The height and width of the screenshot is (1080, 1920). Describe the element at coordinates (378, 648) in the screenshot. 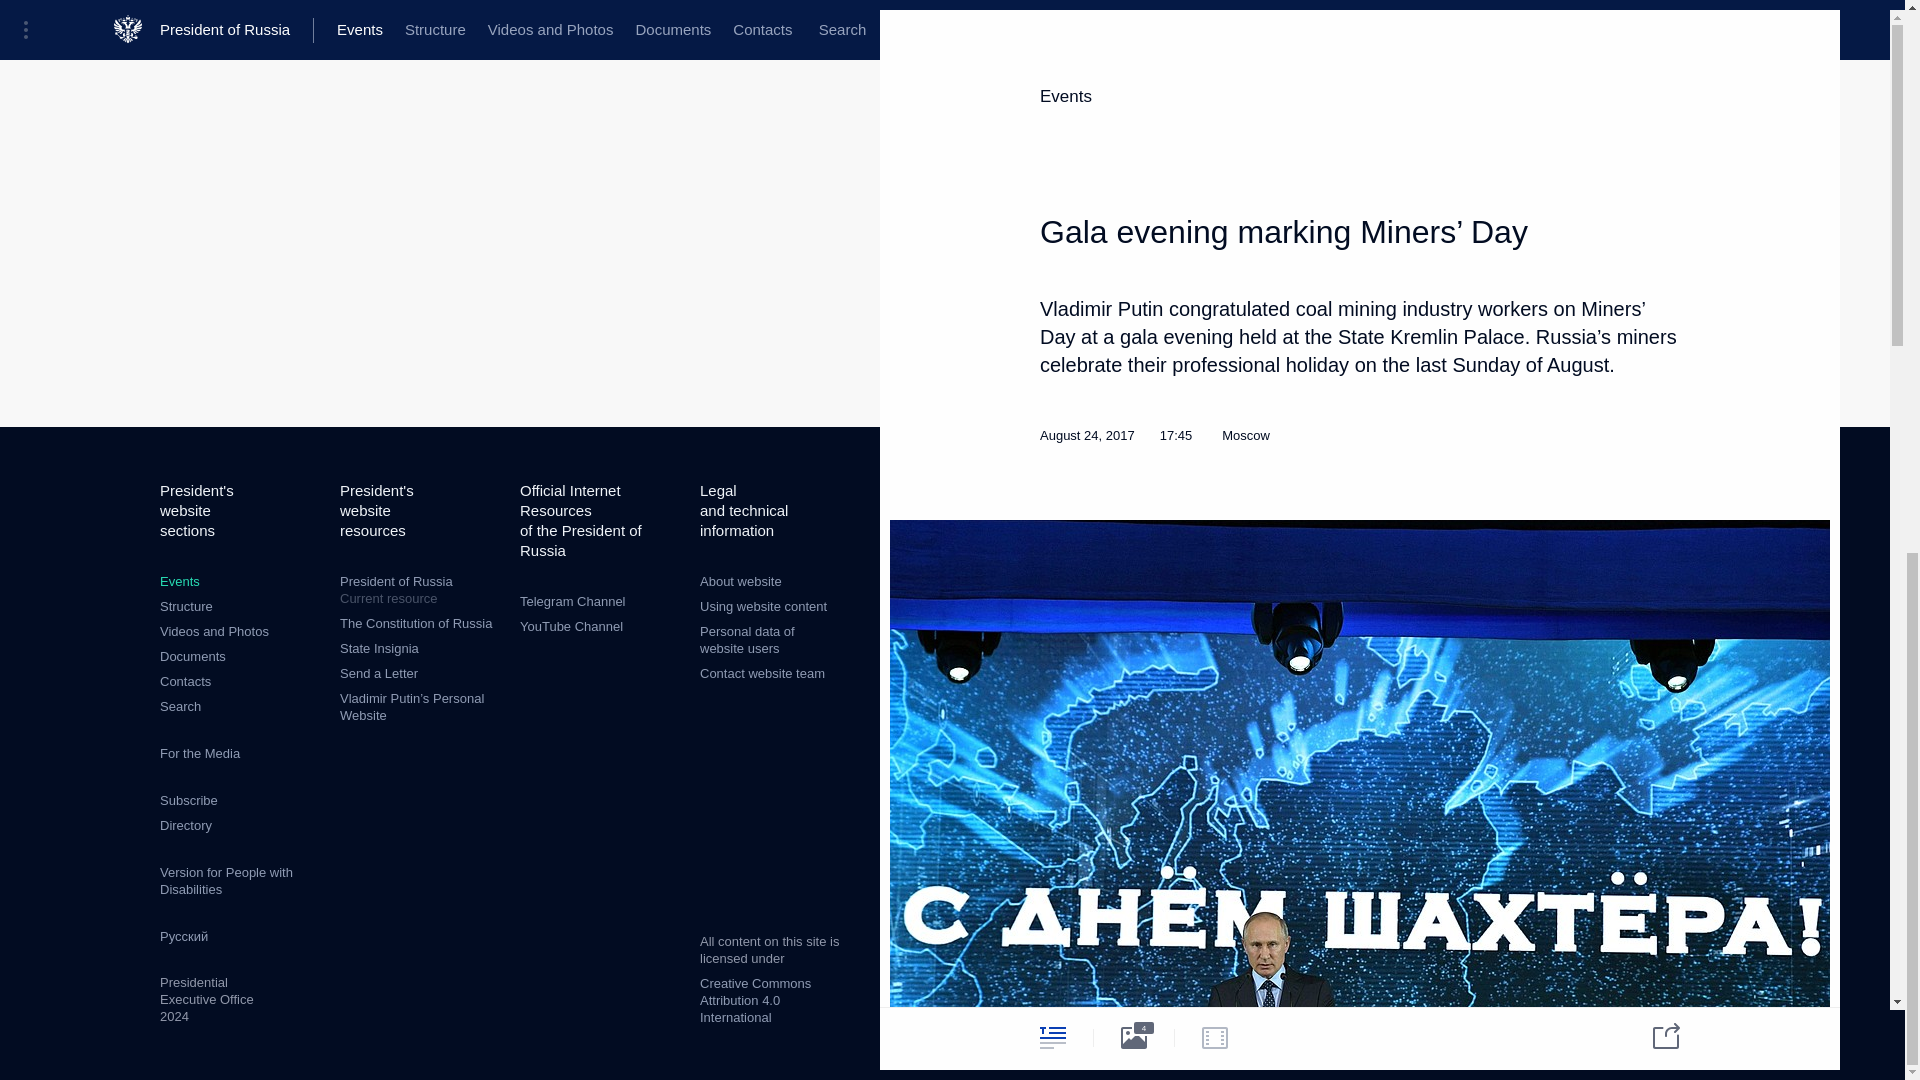

I see `State Insignia` at that location.